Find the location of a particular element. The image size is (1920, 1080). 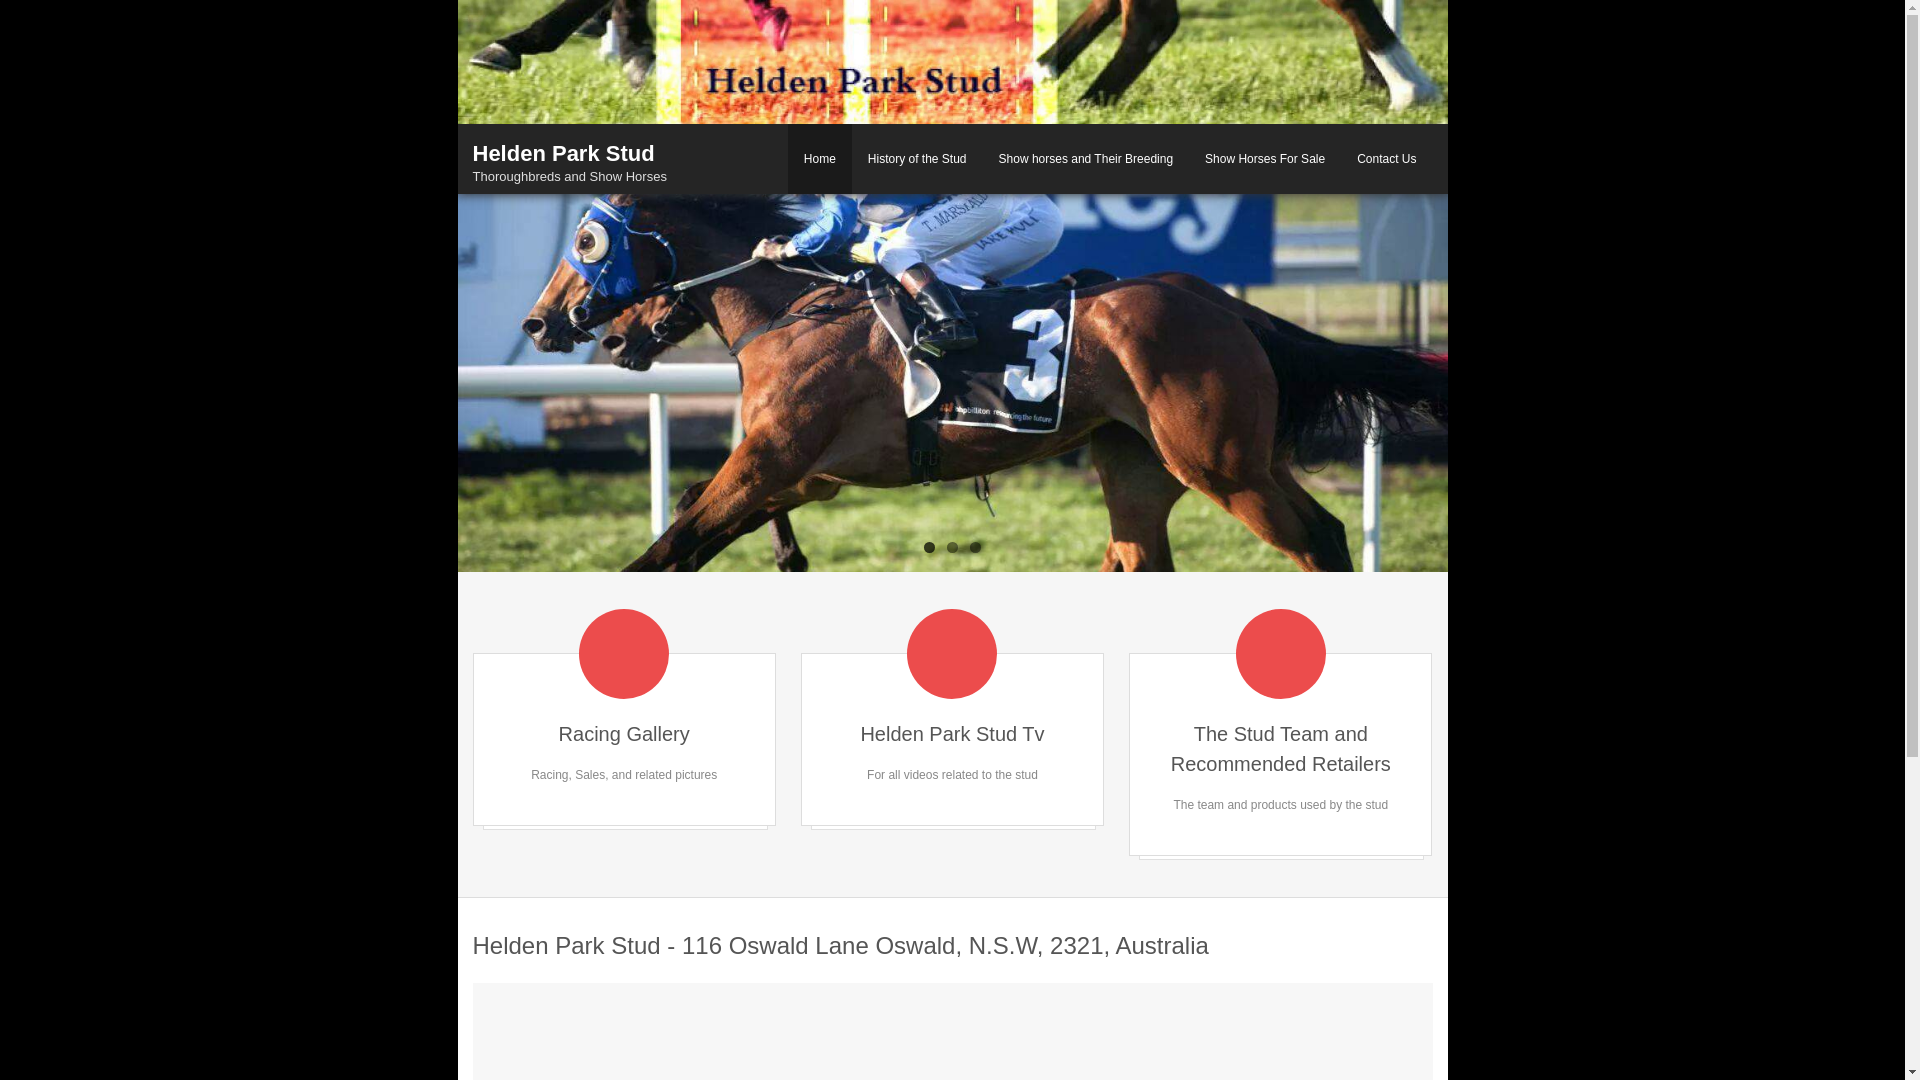

3 is located at coordinates (976, 548).